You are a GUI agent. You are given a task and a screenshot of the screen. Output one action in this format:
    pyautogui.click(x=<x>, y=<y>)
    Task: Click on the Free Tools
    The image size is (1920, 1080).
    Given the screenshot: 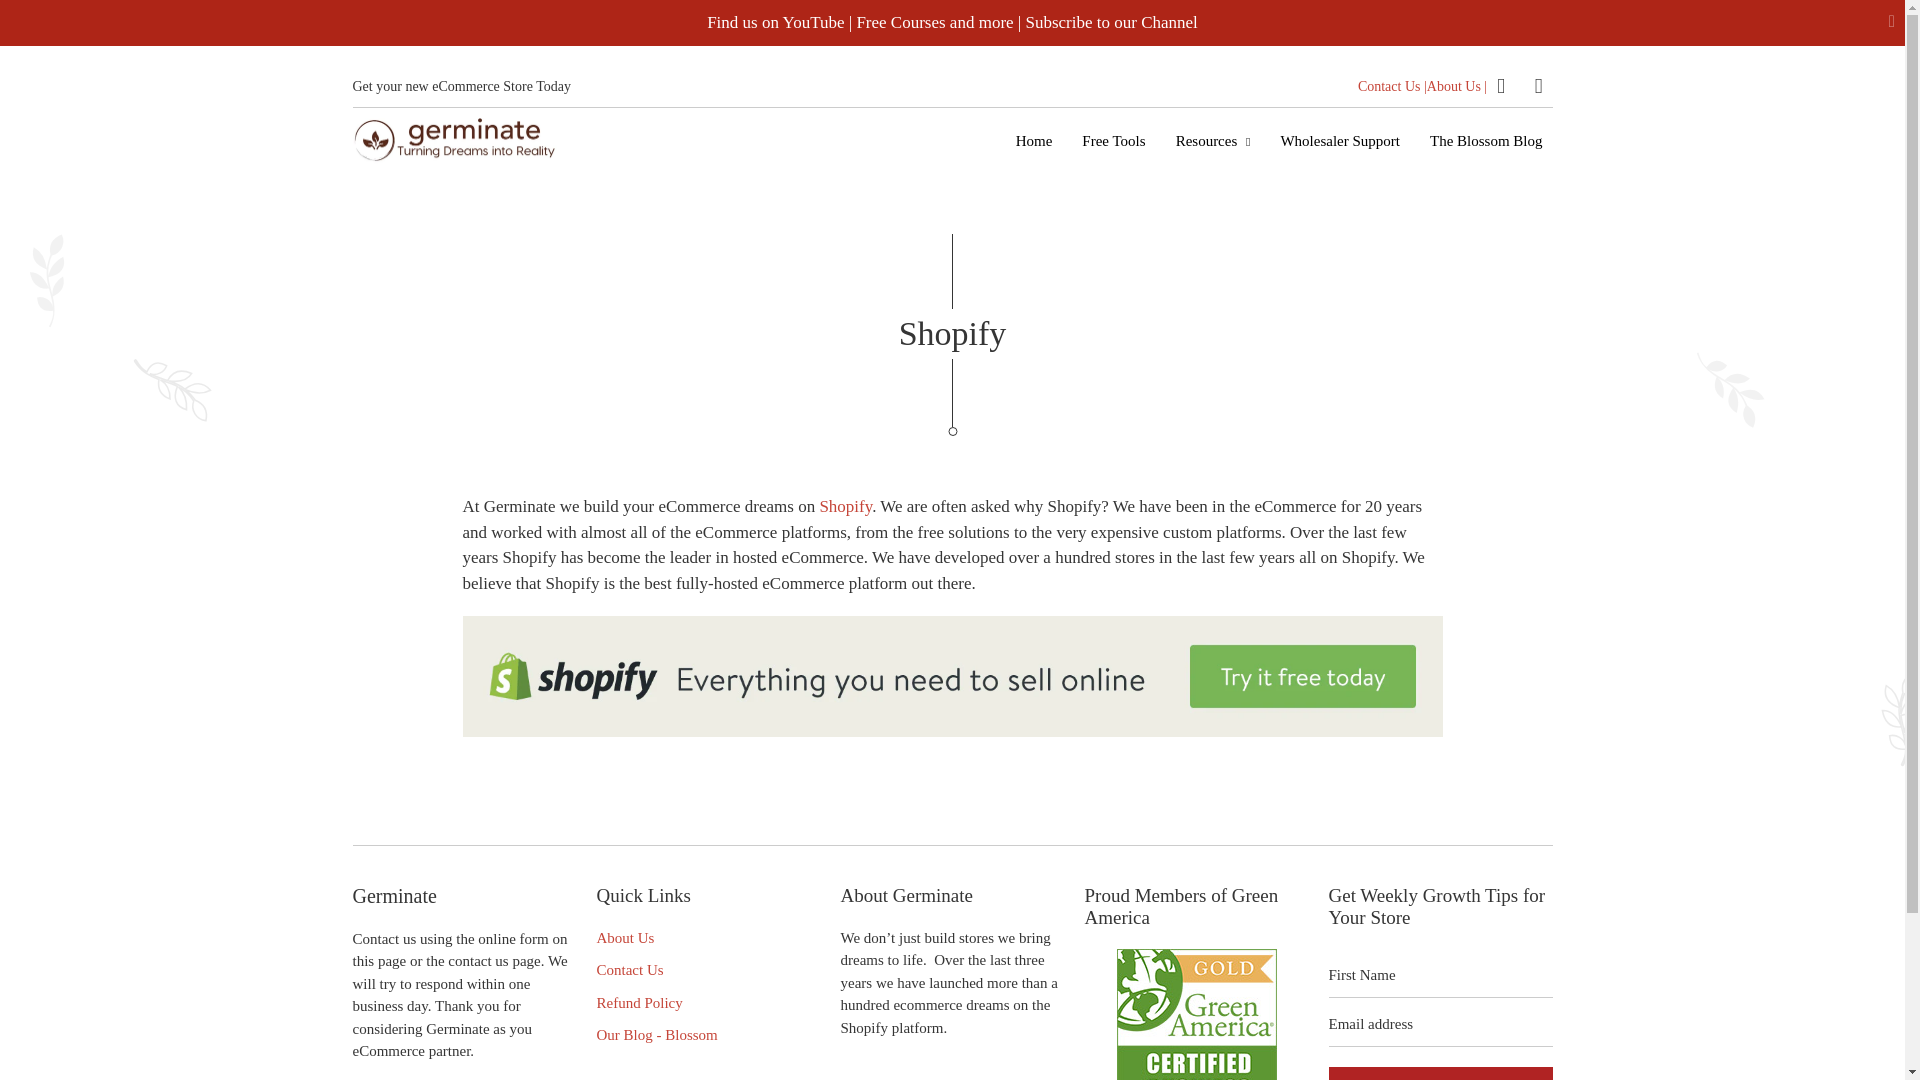 What is the action you would take?
    pyautogui.click(x=1113, y=140)
    